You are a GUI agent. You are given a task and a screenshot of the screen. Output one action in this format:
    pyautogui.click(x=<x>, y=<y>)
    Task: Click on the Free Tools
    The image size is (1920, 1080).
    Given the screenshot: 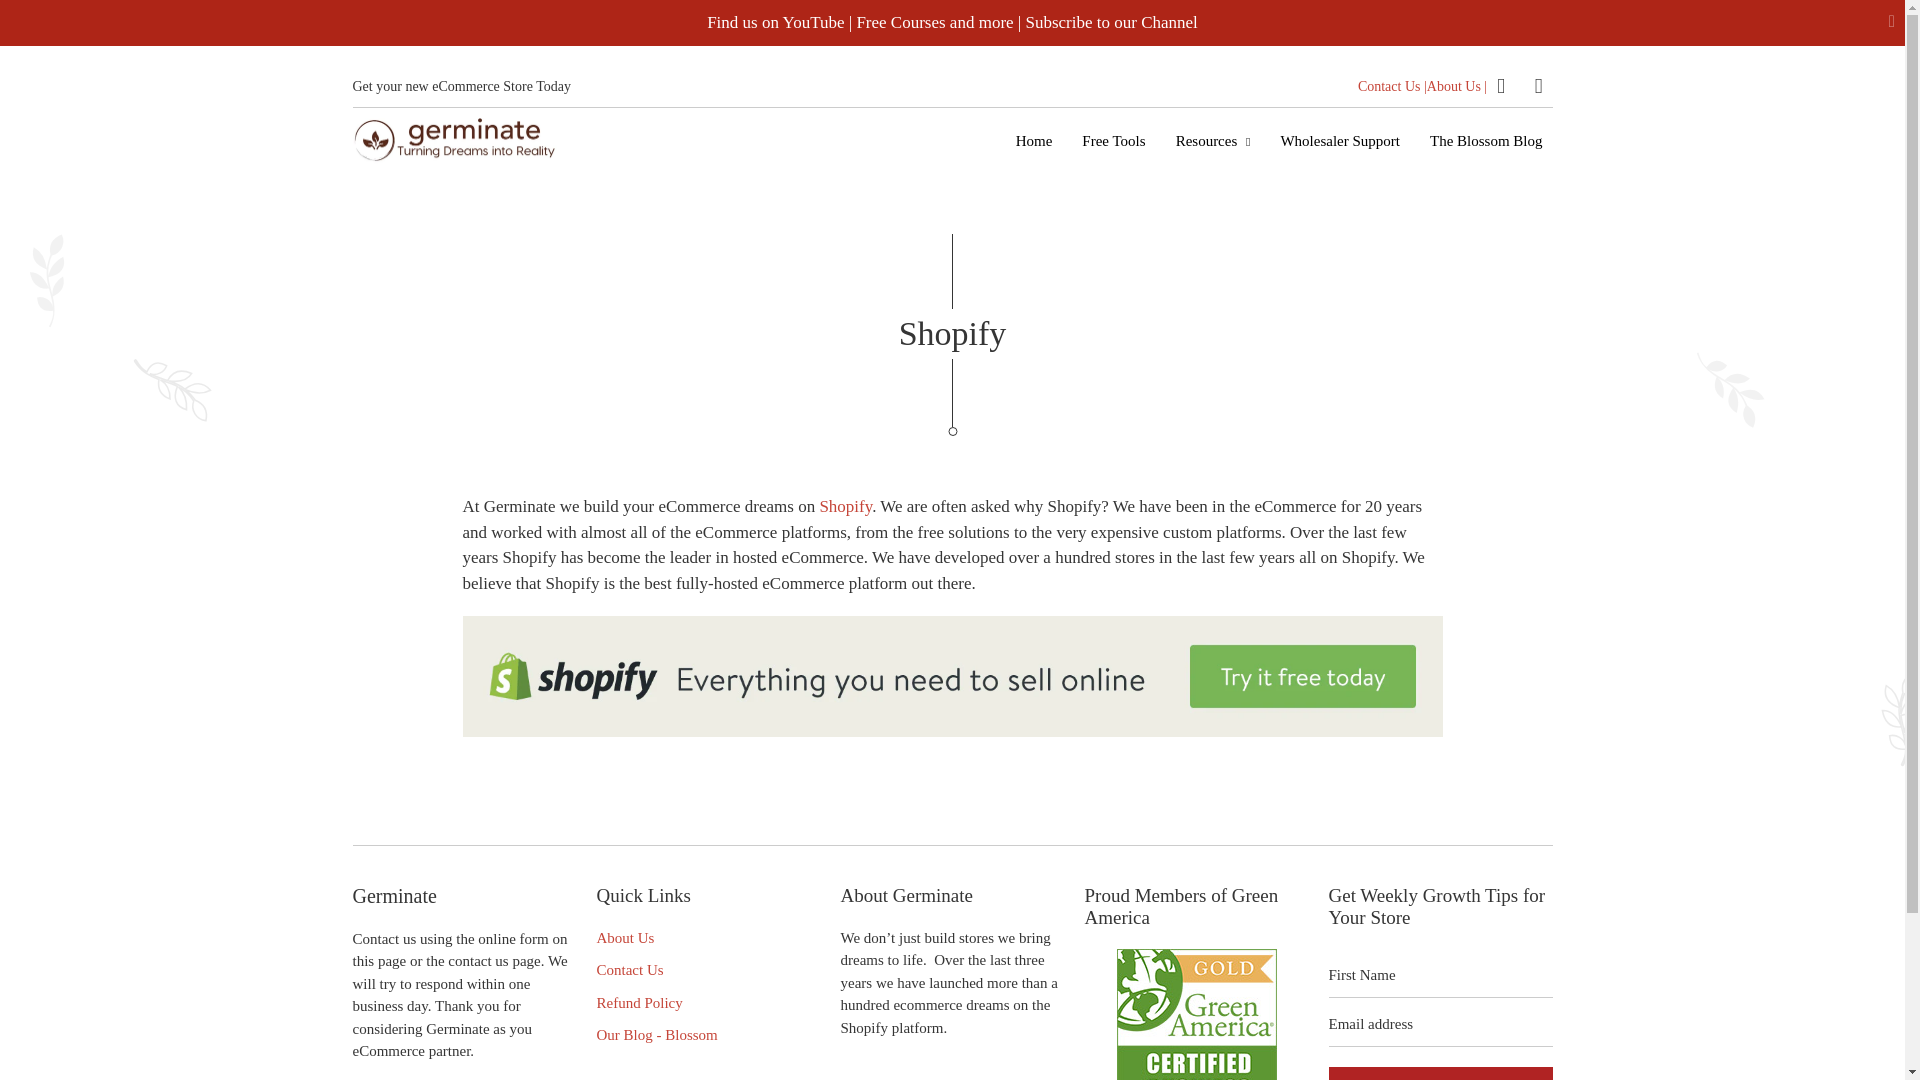 What is the action you would take?
    pyautogui.click(x=1113, y=140)
    